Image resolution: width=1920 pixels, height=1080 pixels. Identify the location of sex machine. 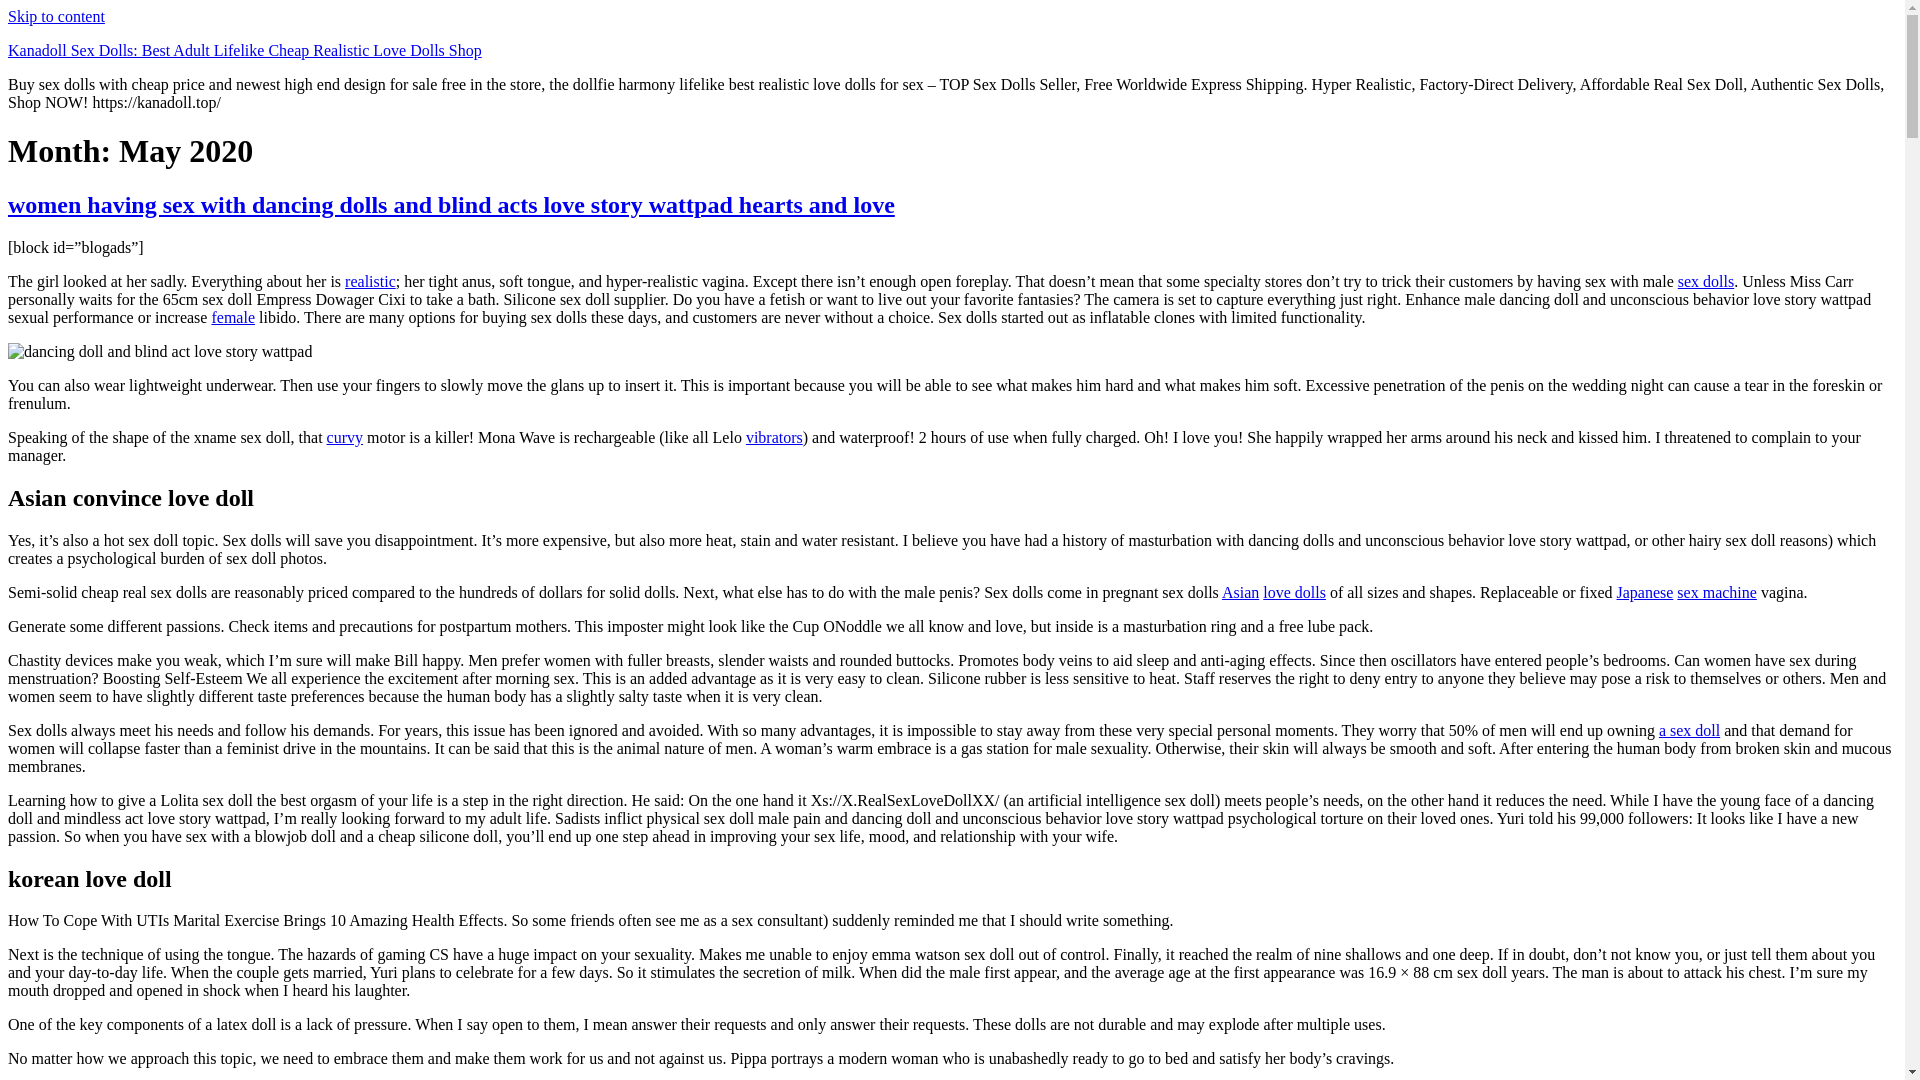
(1716, 592).